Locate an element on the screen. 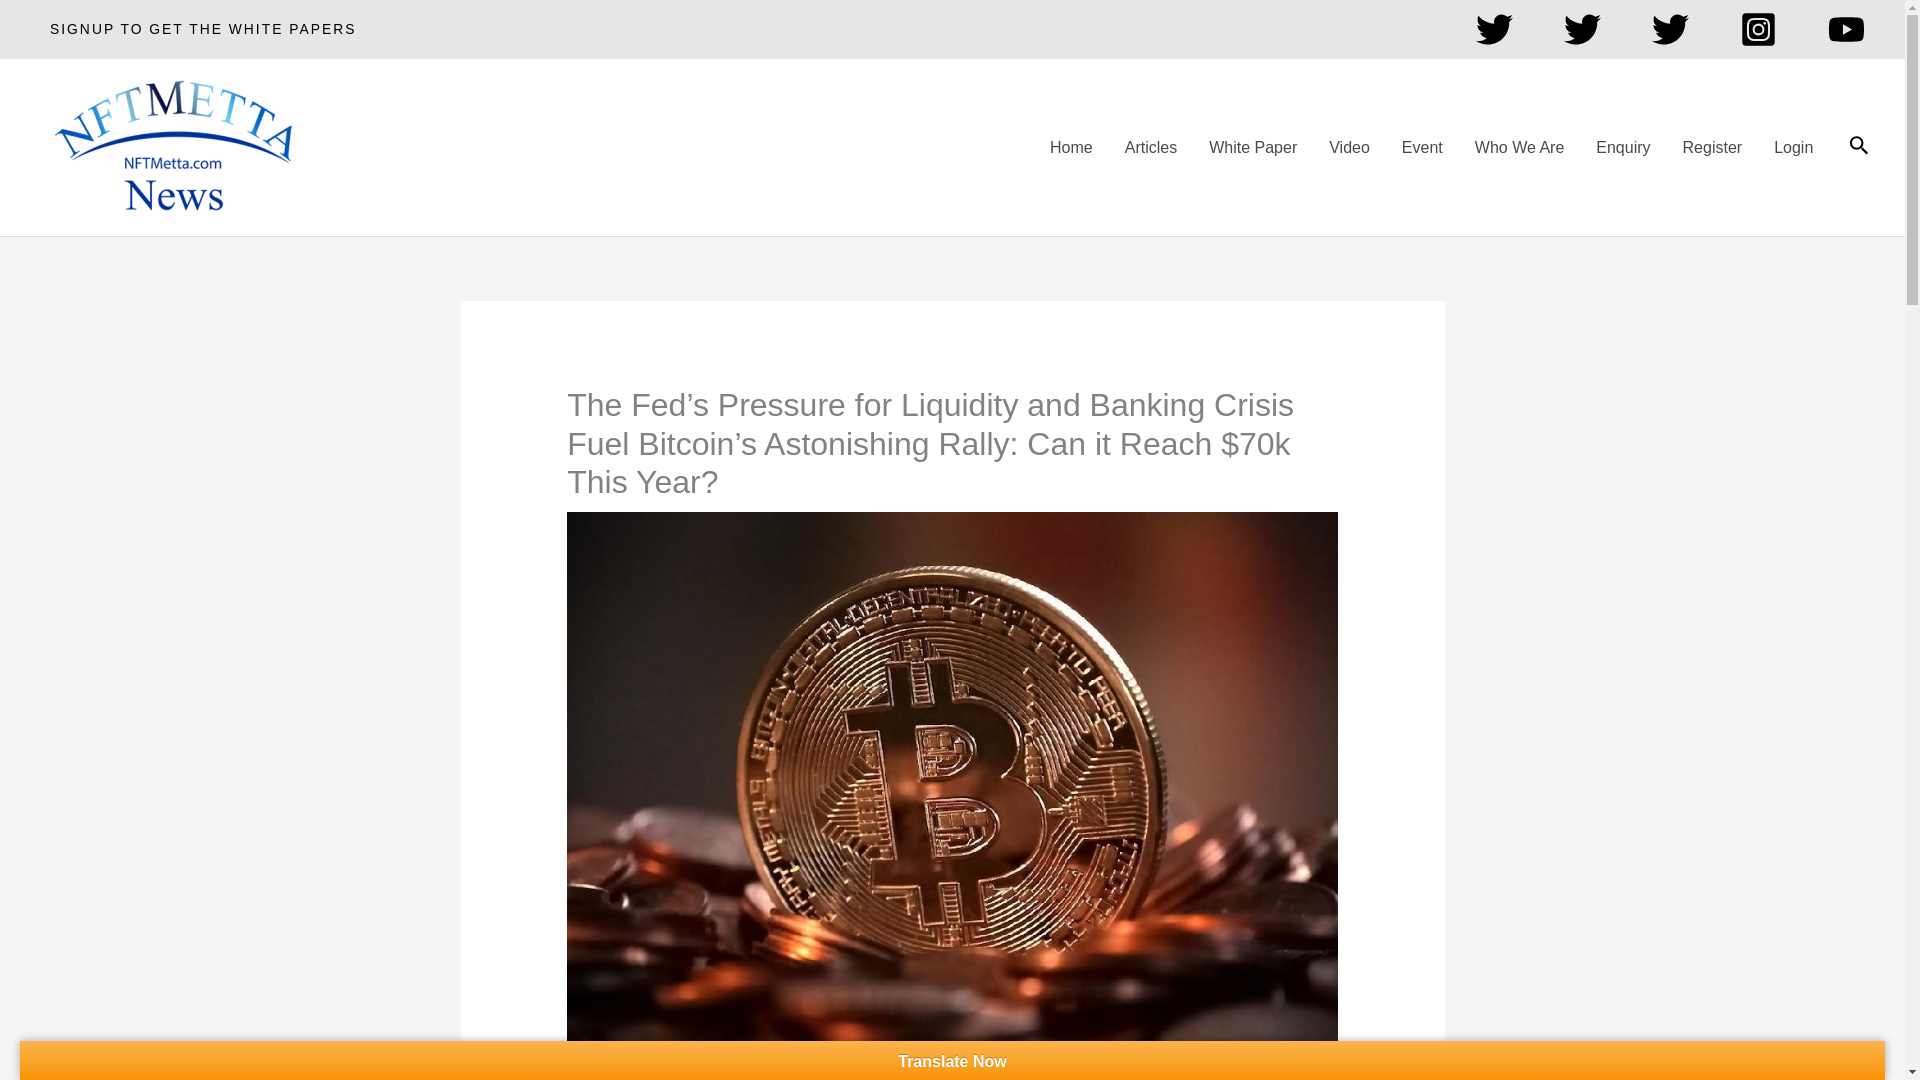 The width and height of the screenshot is (1920, 1080). Register is located at coordinates (1712, 148).